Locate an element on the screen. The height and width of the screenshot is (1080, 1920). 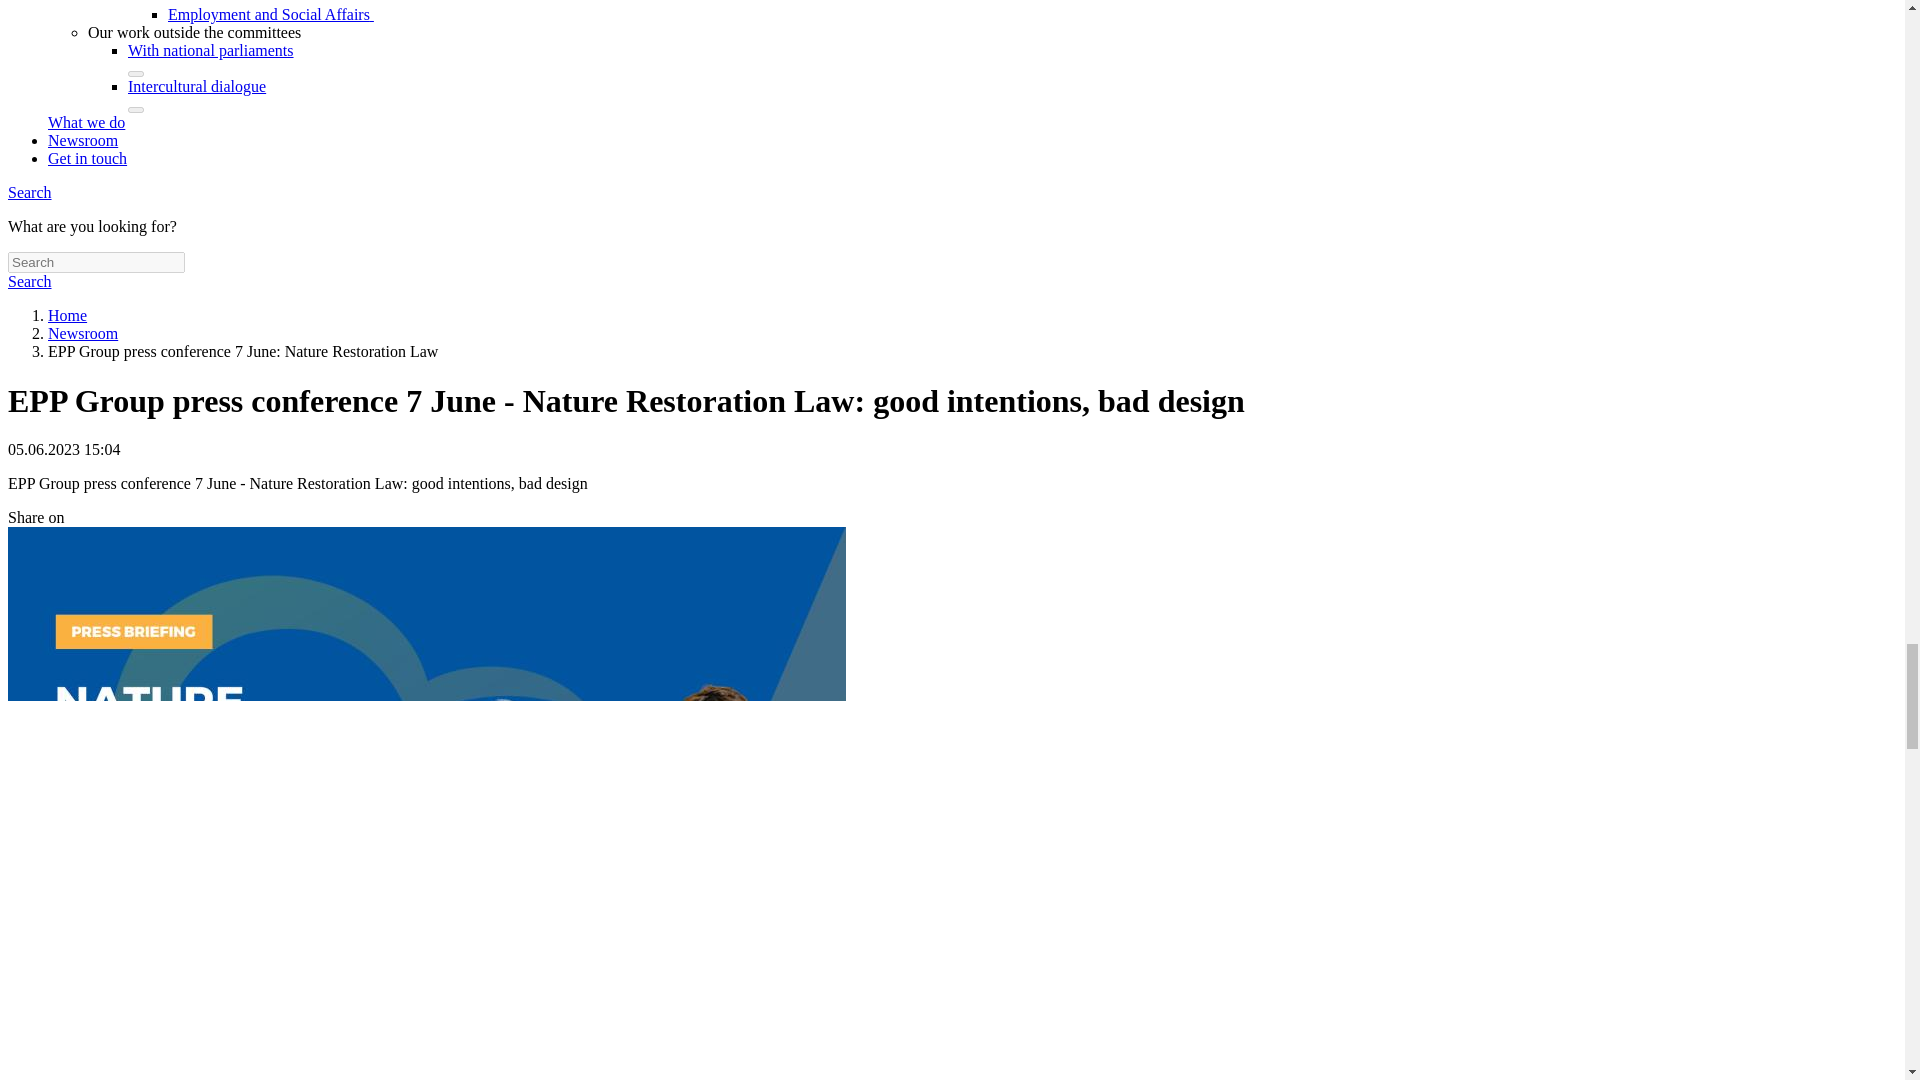
Get in touch is located at coordinates (87, 158).